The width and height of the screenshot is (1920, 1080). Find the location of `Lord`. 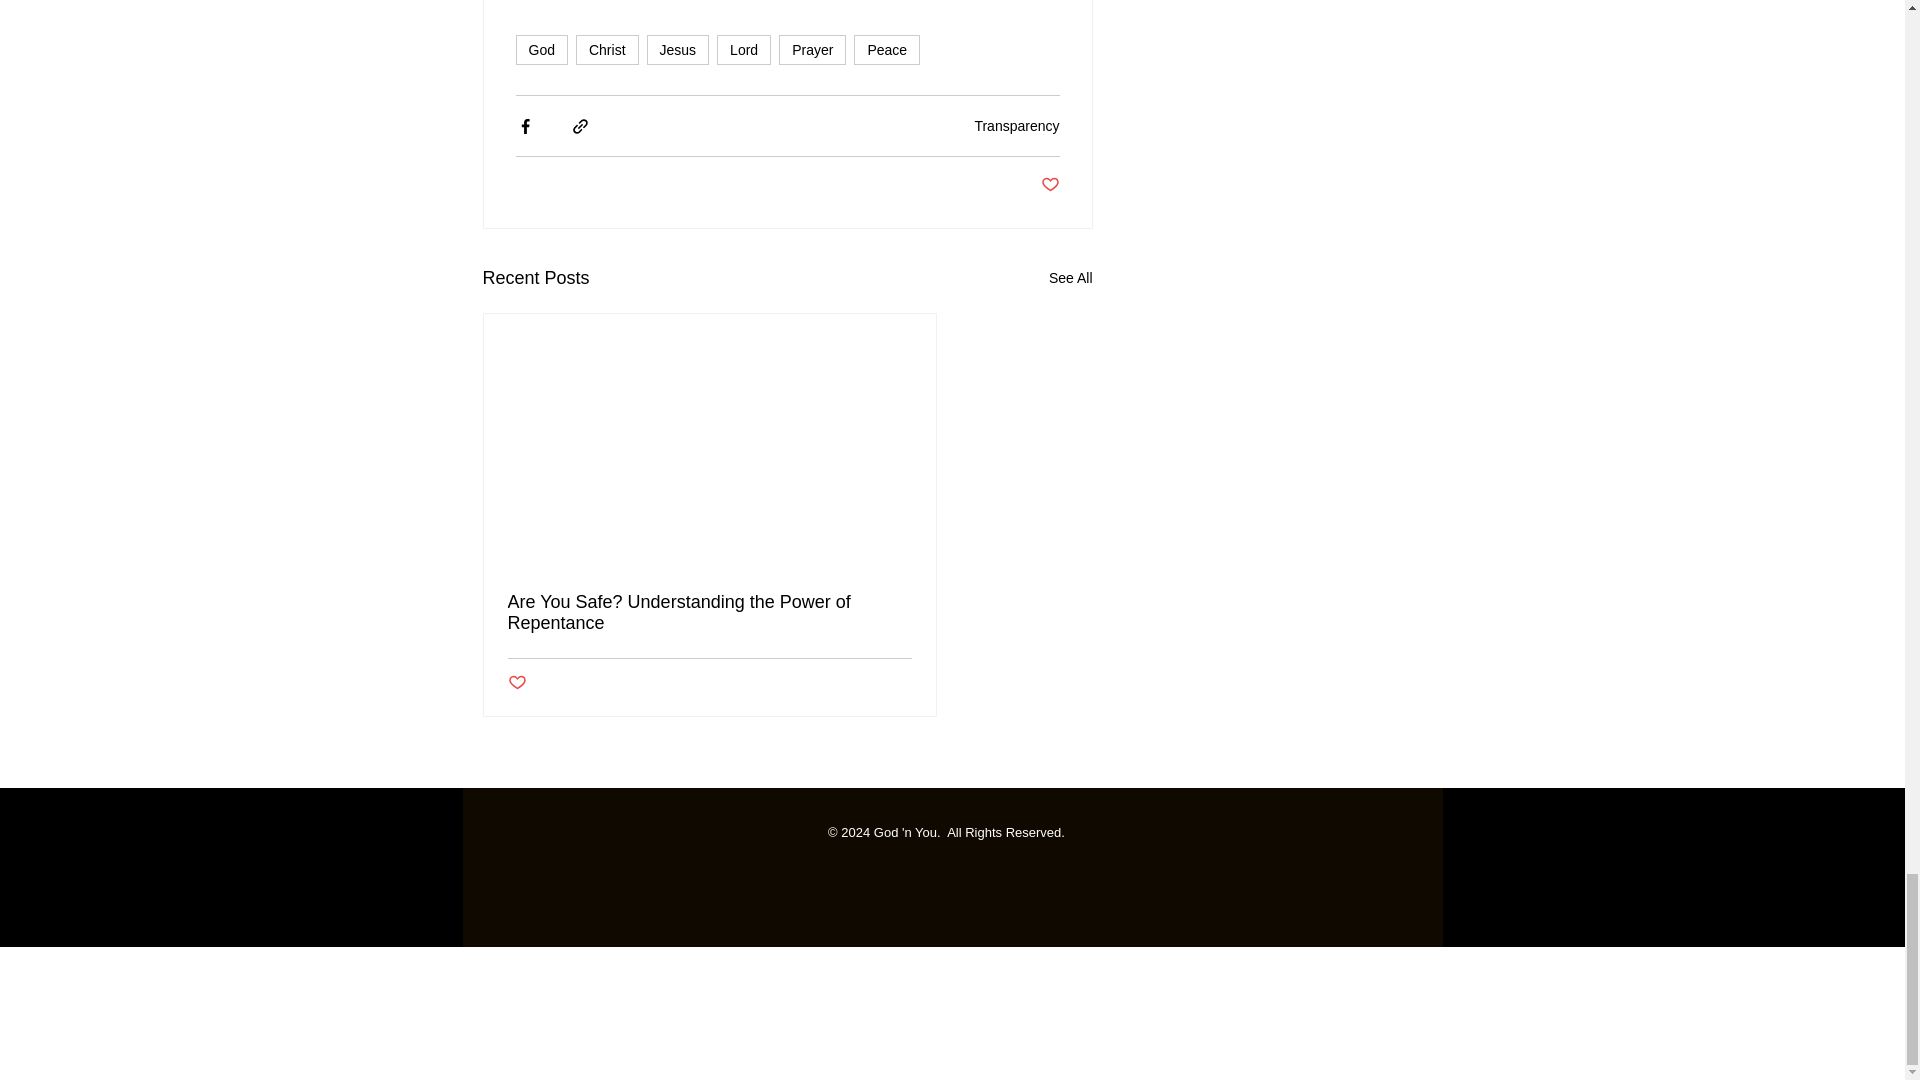

Lord is located at coordinates (744, 49).